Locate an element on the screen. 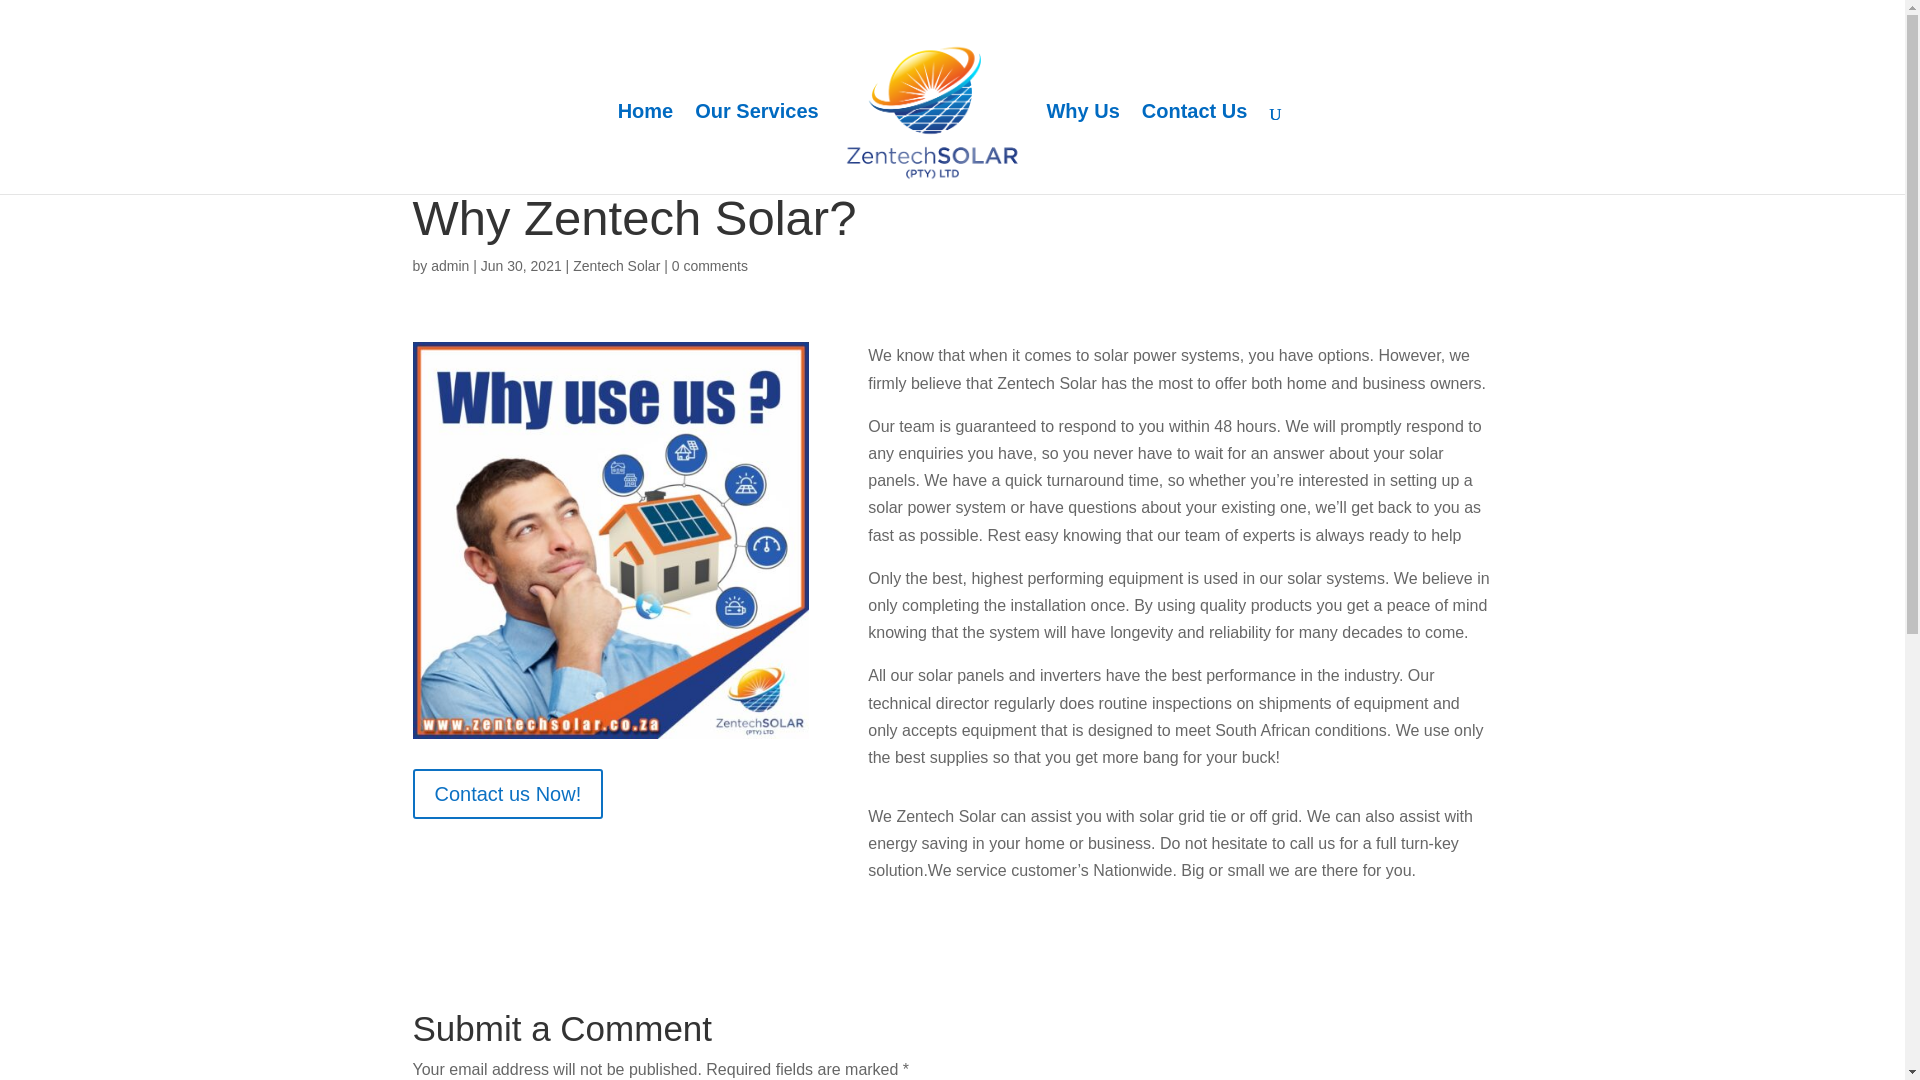 This screenshot has height=1080, width=1920. Zentech Solar is located at coordinates (616, 266).